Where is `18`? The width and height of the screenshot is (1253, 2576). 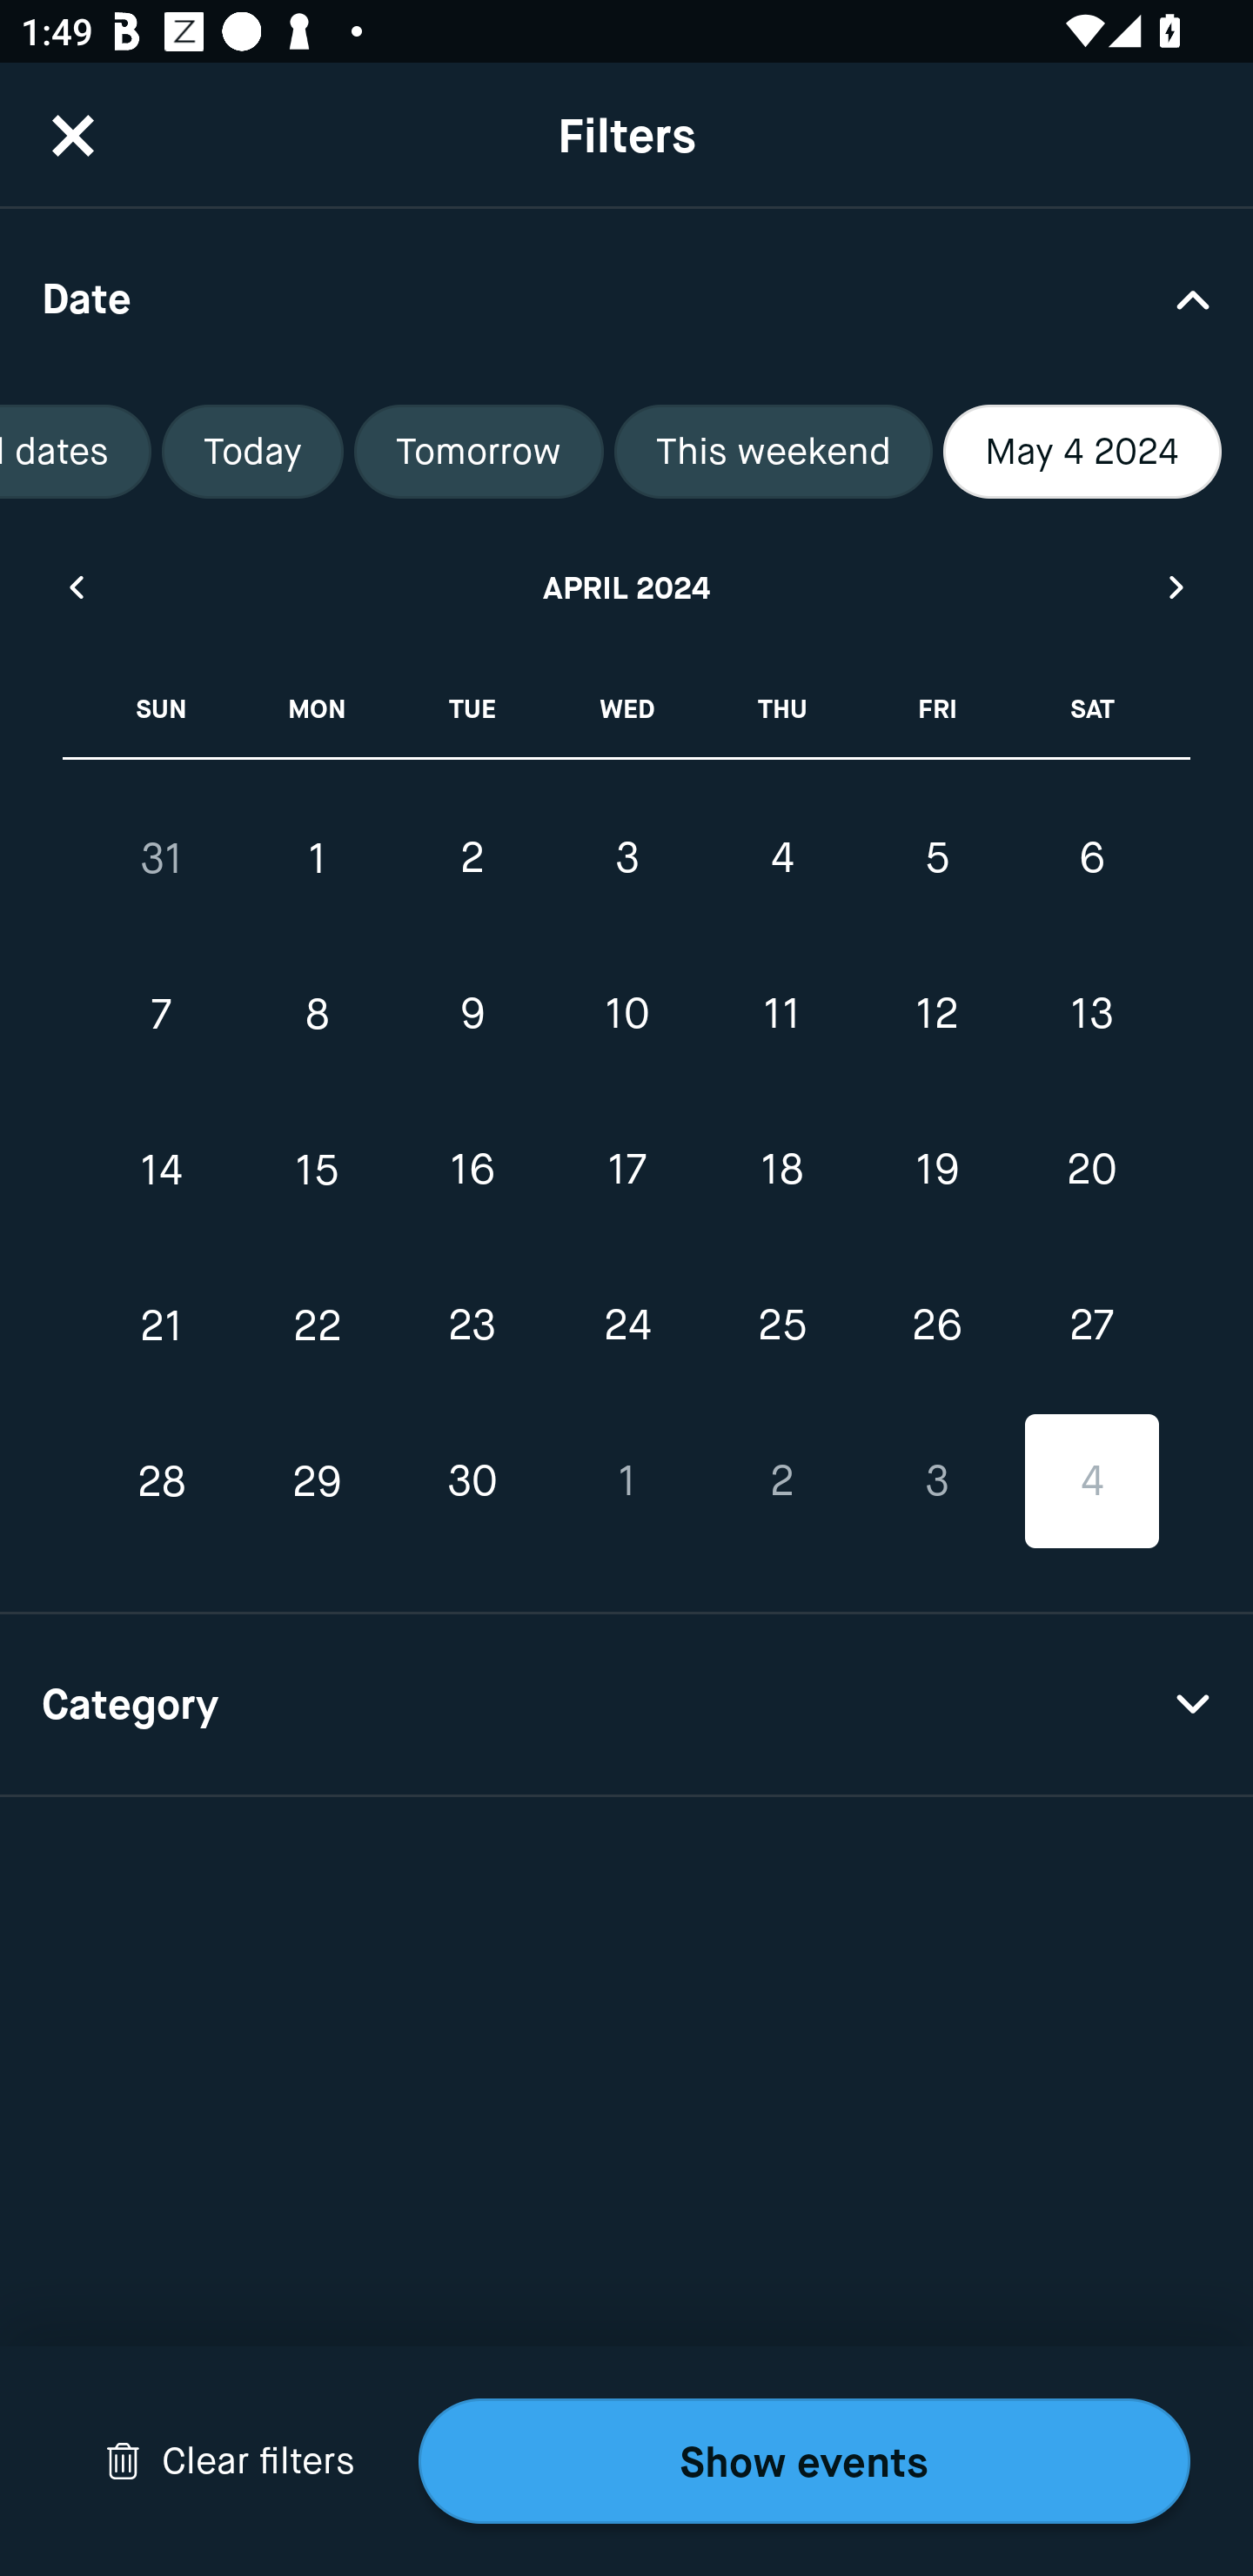 18 is located at coordinates (781, 1170).